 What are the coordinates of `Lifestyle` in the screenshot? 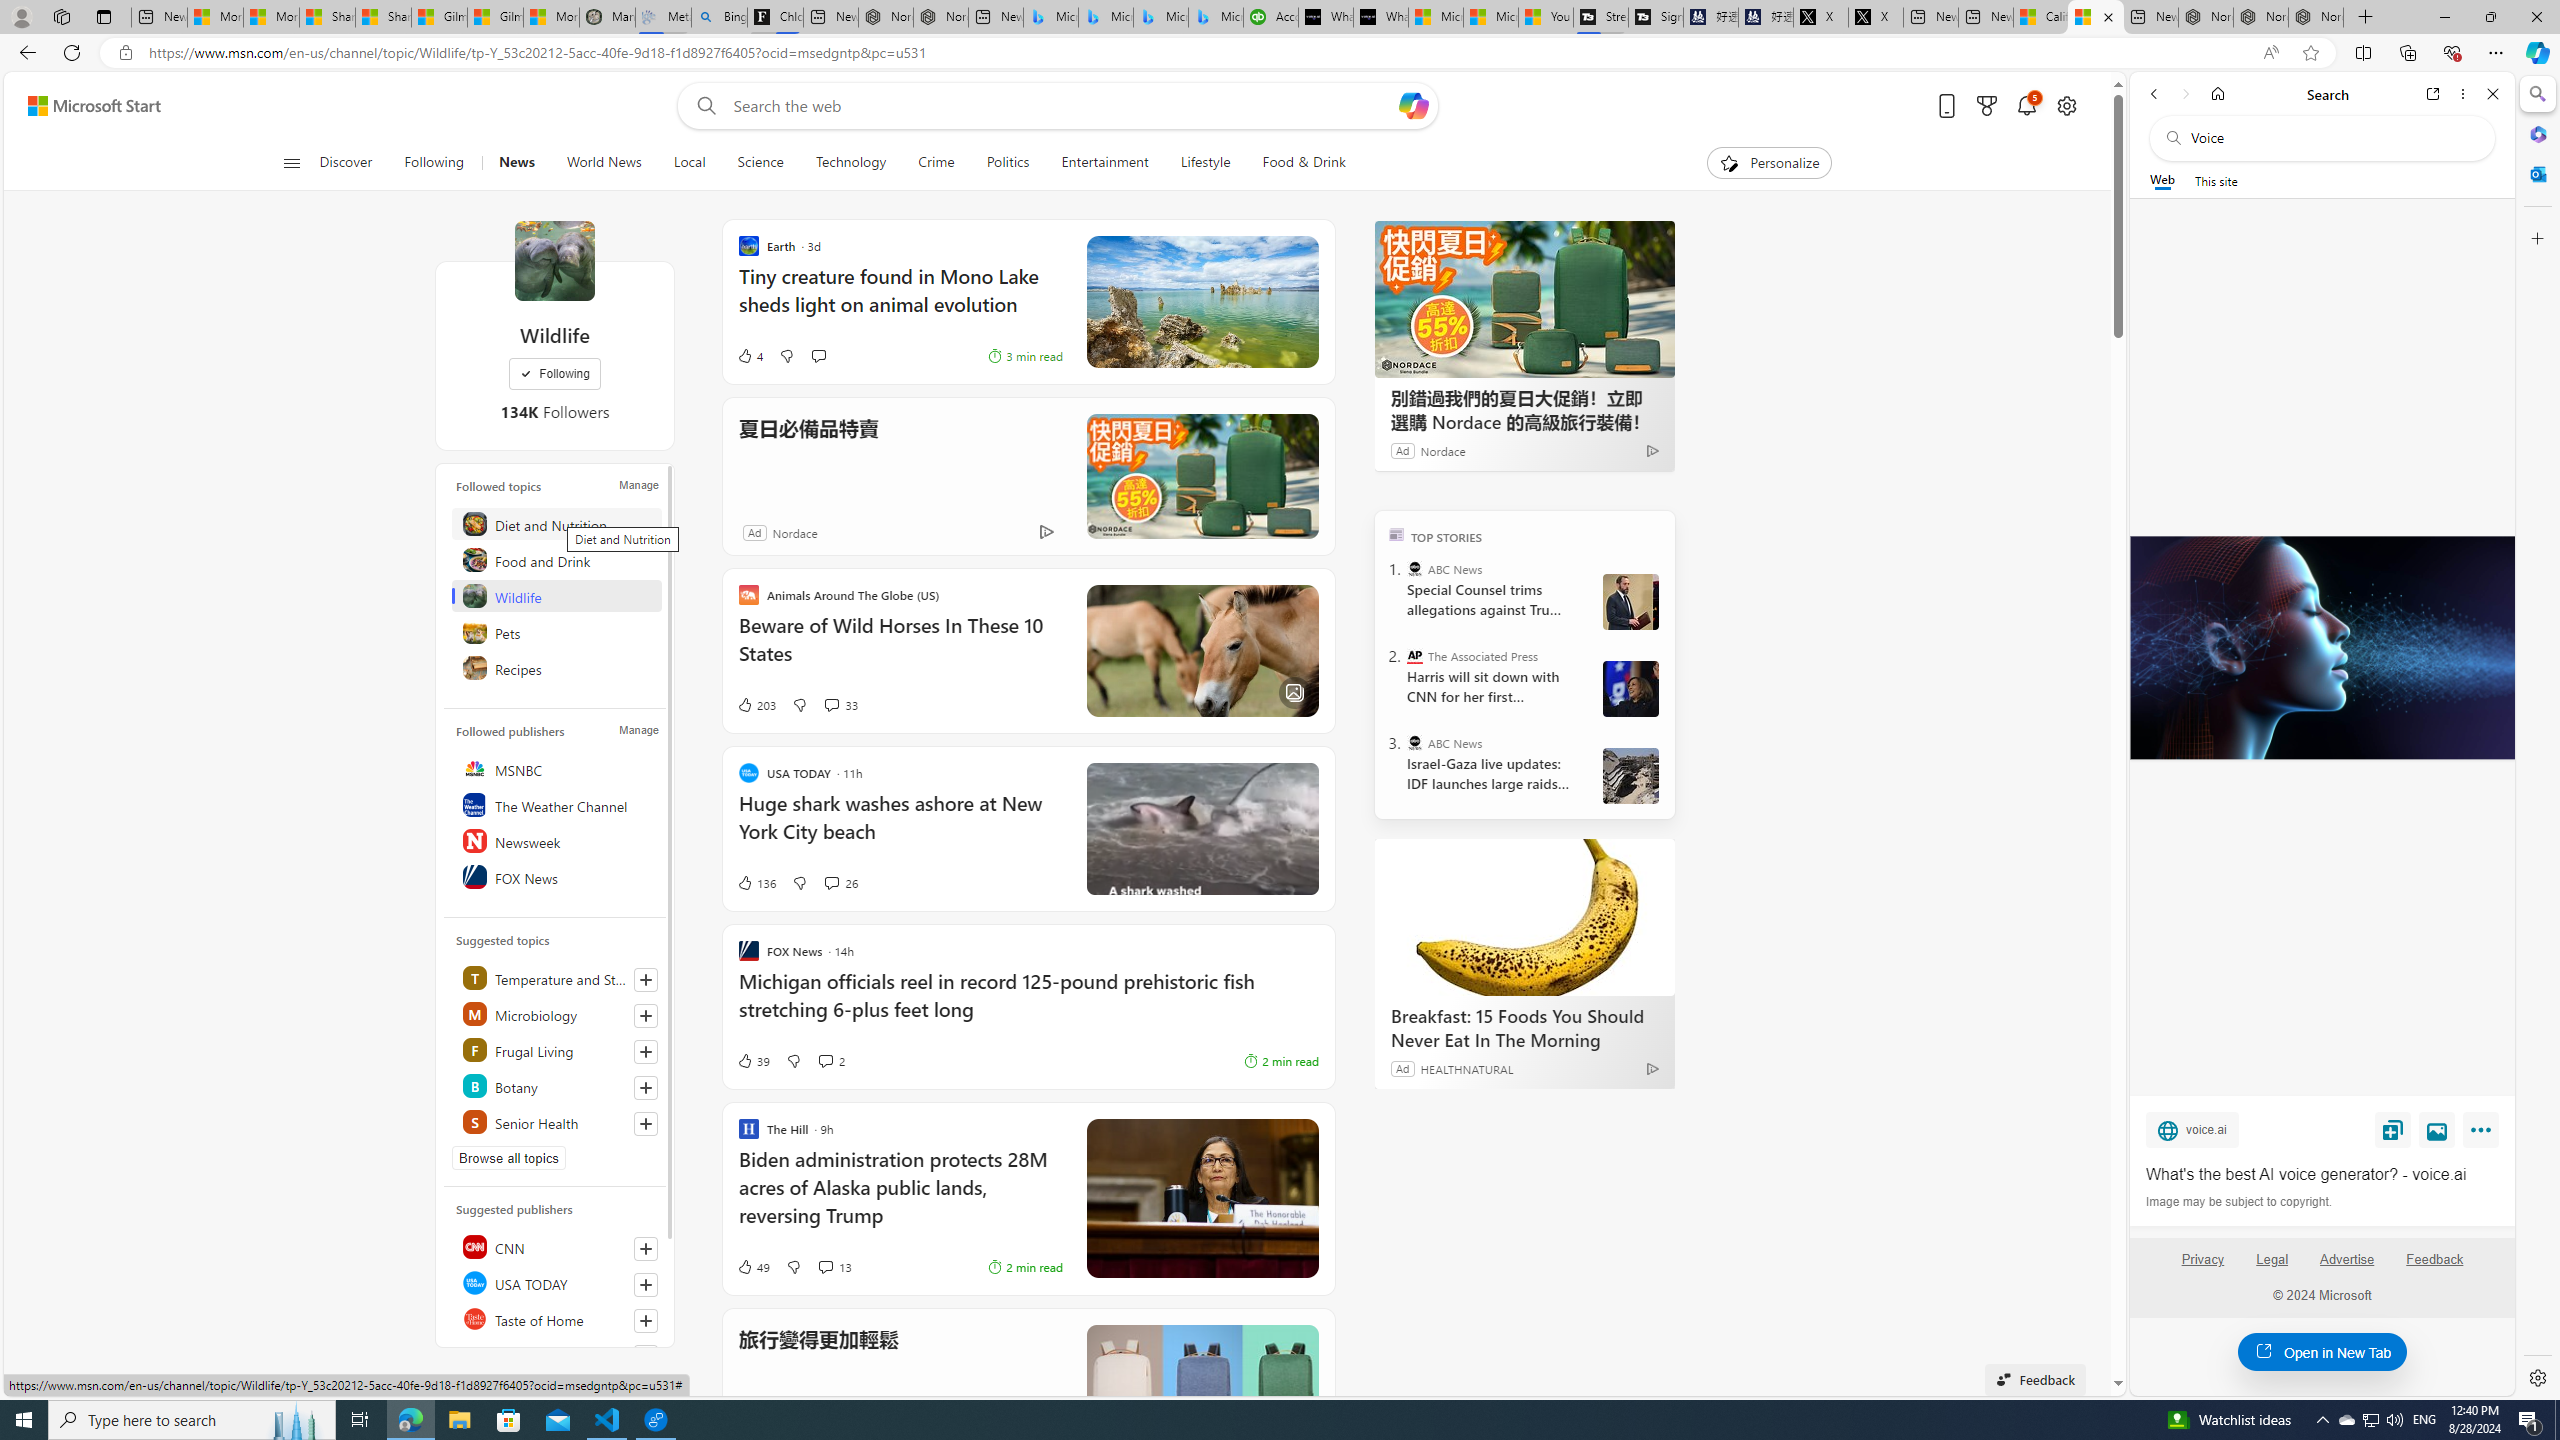 It's located at (1206, 163).